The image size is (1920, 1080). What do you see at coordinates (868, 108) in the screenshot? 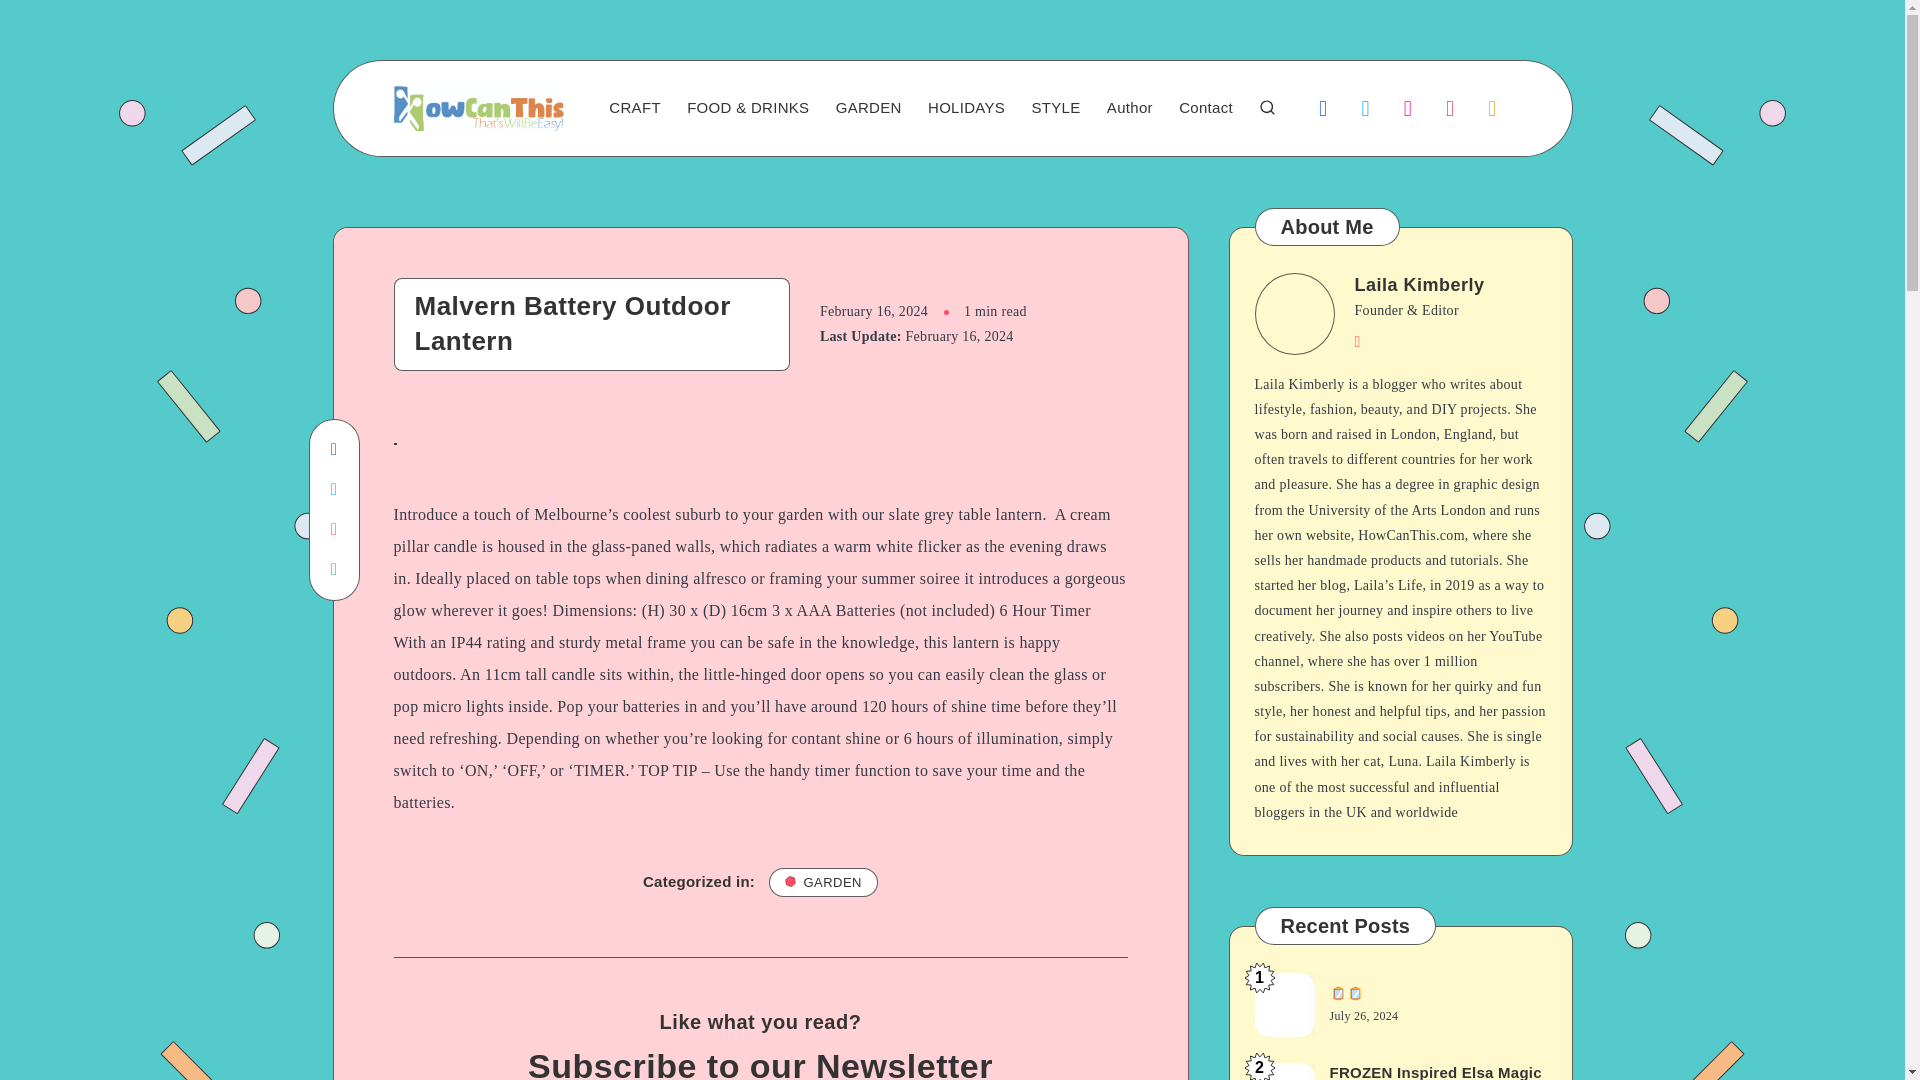
I see `GARDEN` at bounding box center [868, 108].